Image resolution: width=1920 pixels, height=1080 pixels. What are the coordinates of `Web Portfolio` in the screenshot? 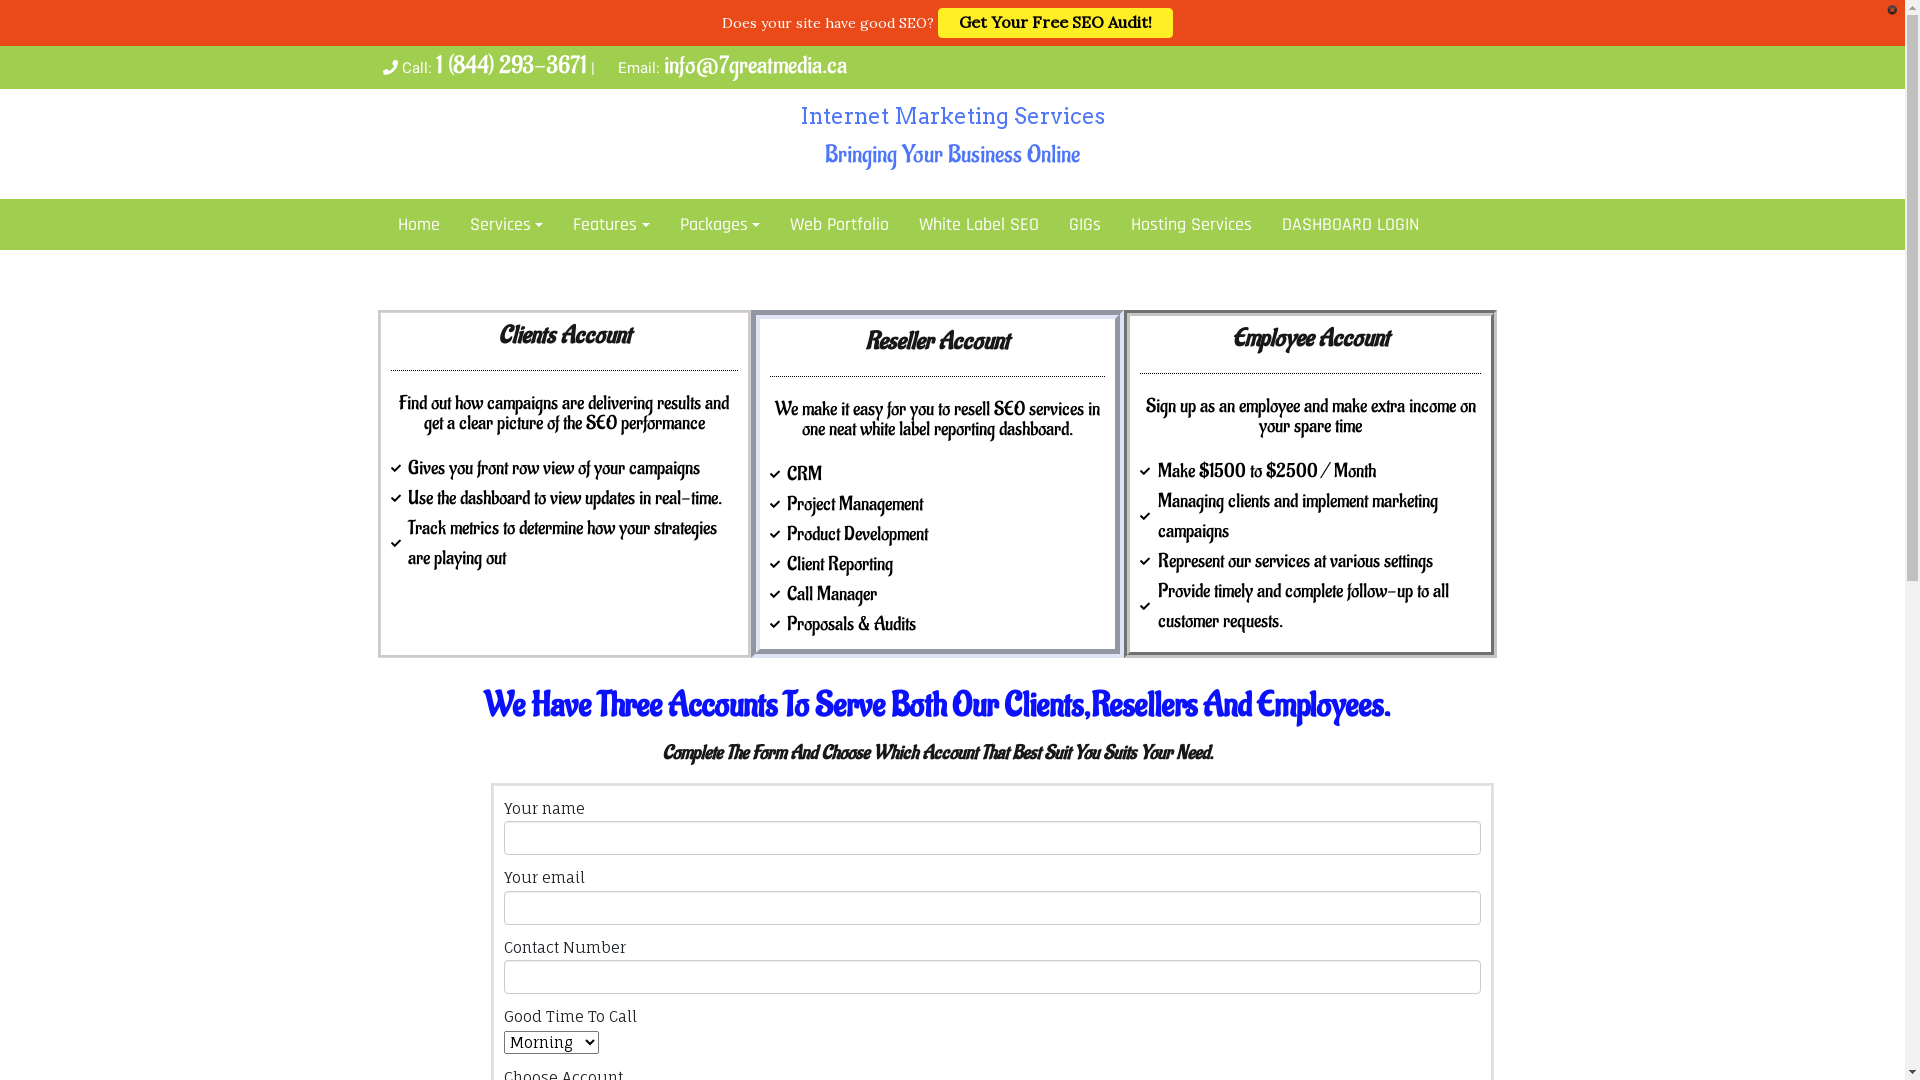 It's located at (840, 224).